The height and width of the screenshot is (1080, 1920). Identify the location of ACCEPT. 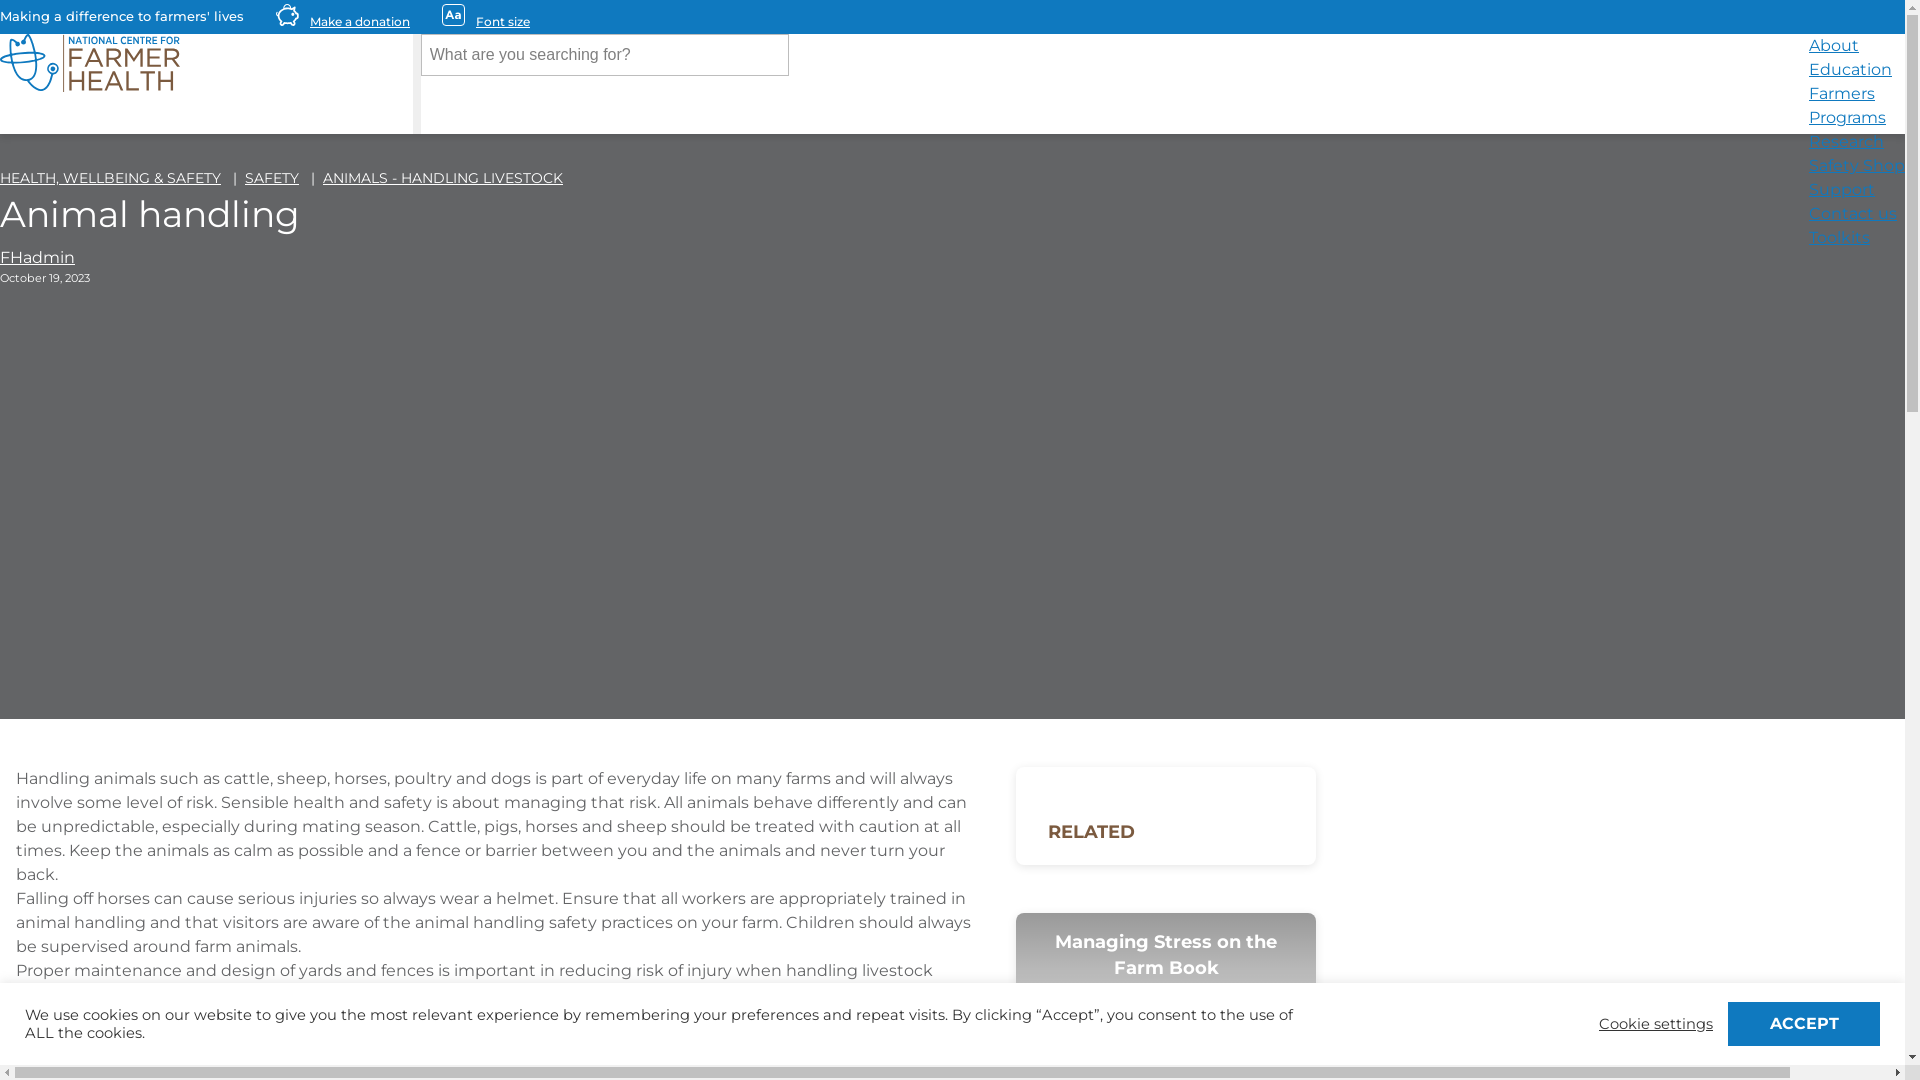
(1804, 1024).